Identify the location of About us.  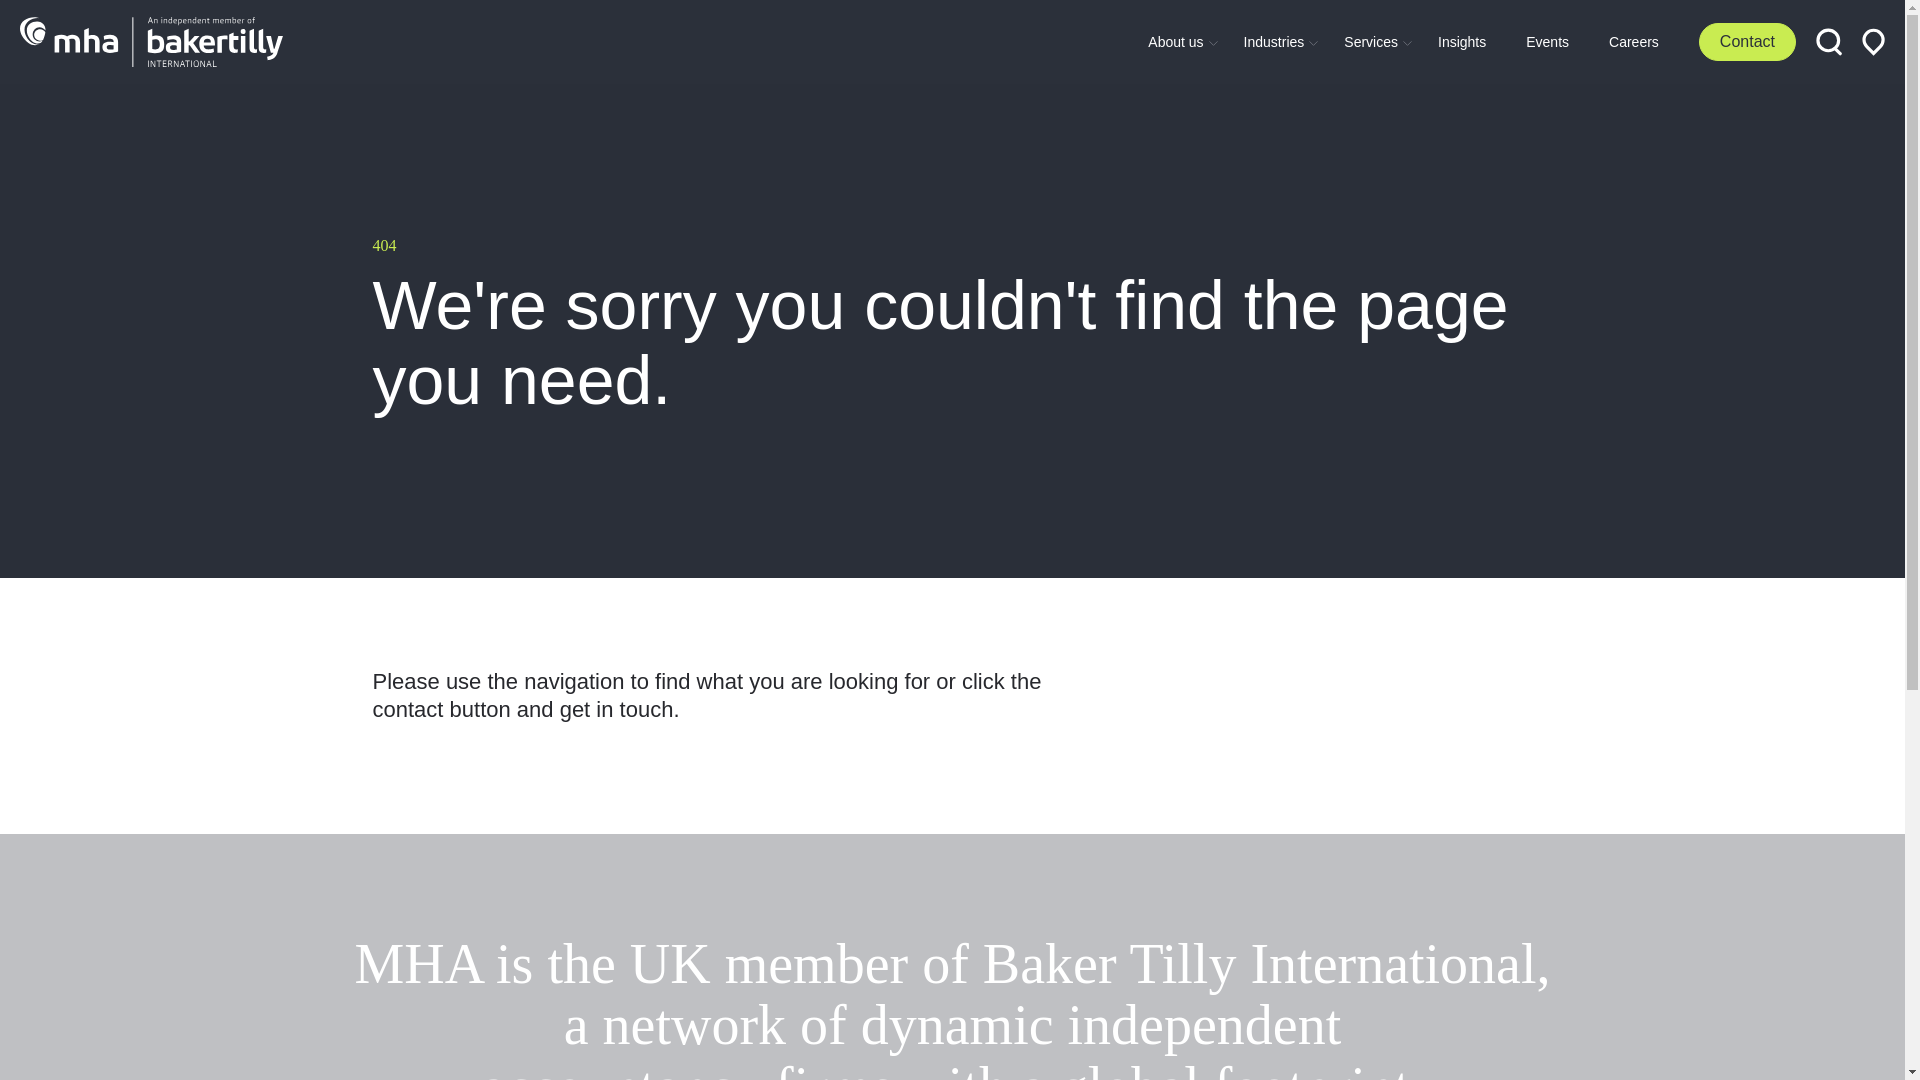
(1424, 42).